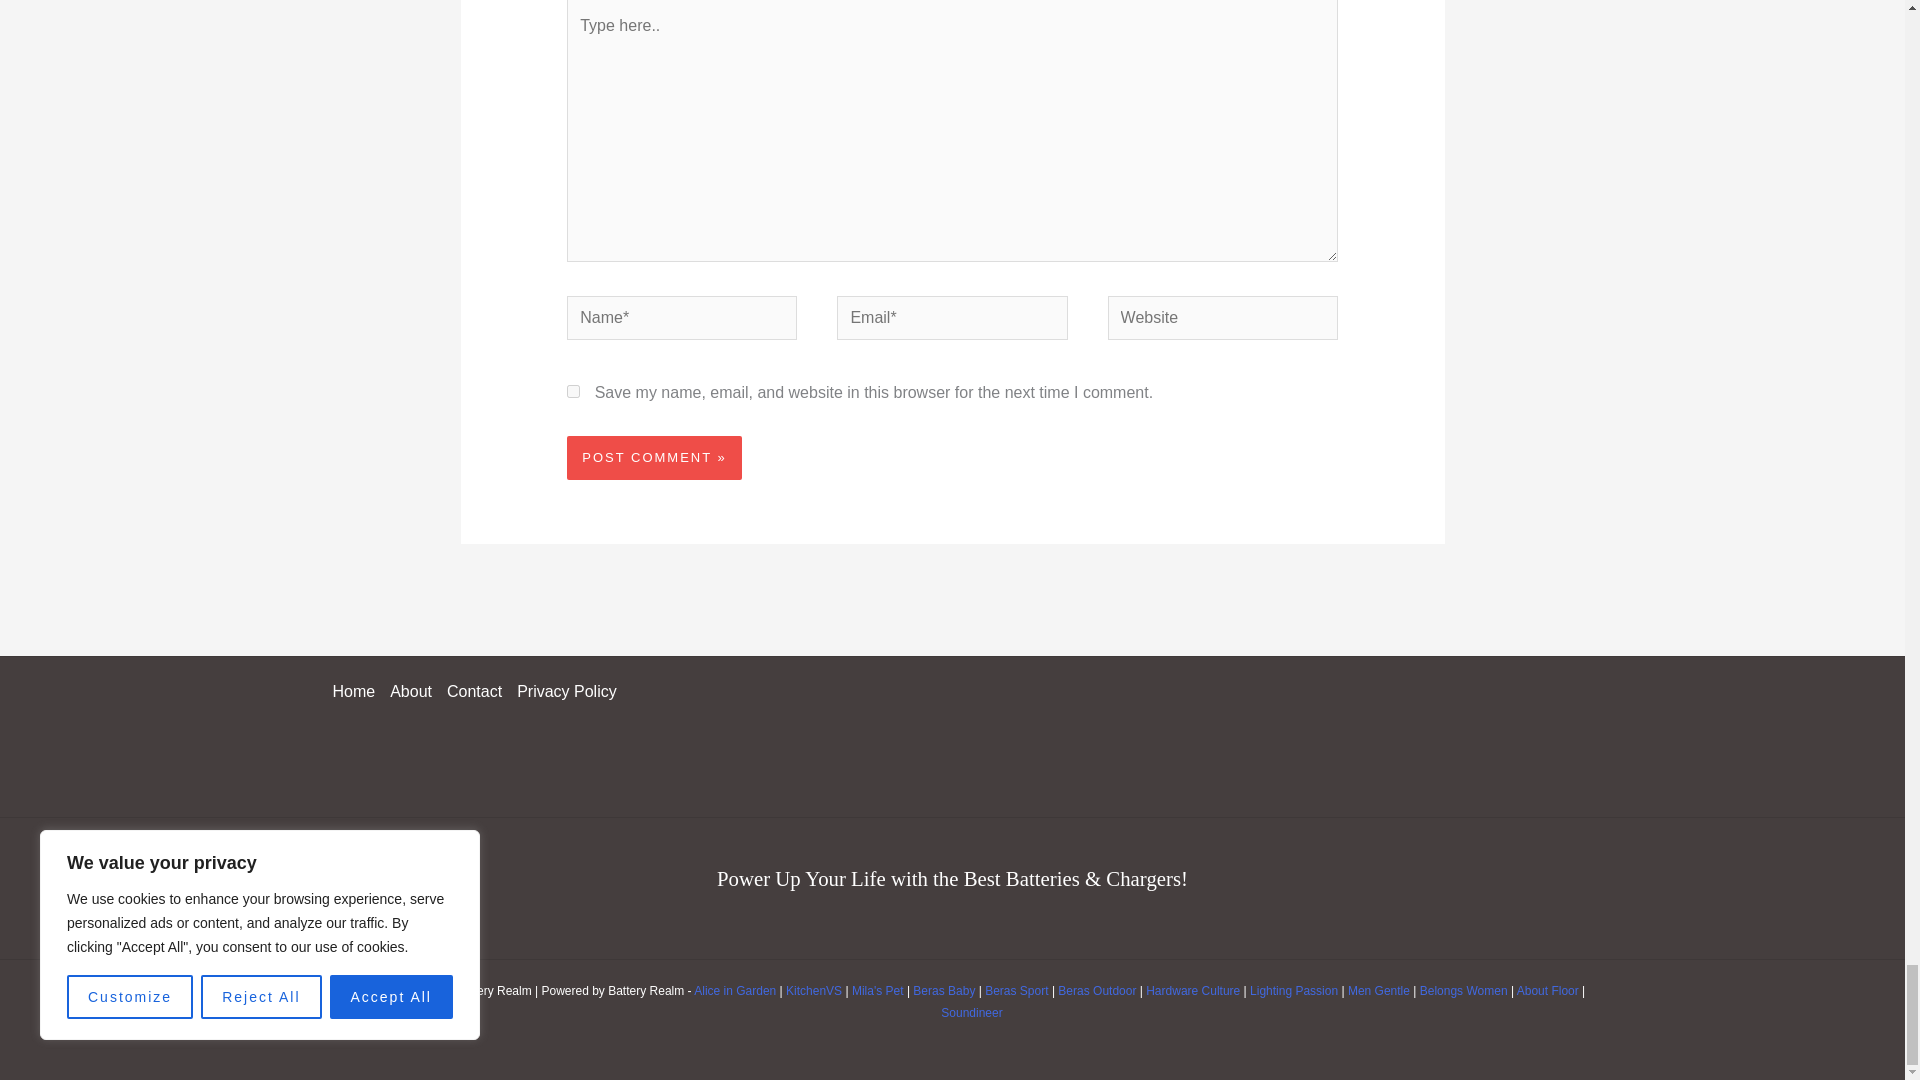 This screenshot has height=1080, width=1920. What do you see at coordinates (572, 391) in the screenshot?
I see `yes` at bounding box center [572, 391].